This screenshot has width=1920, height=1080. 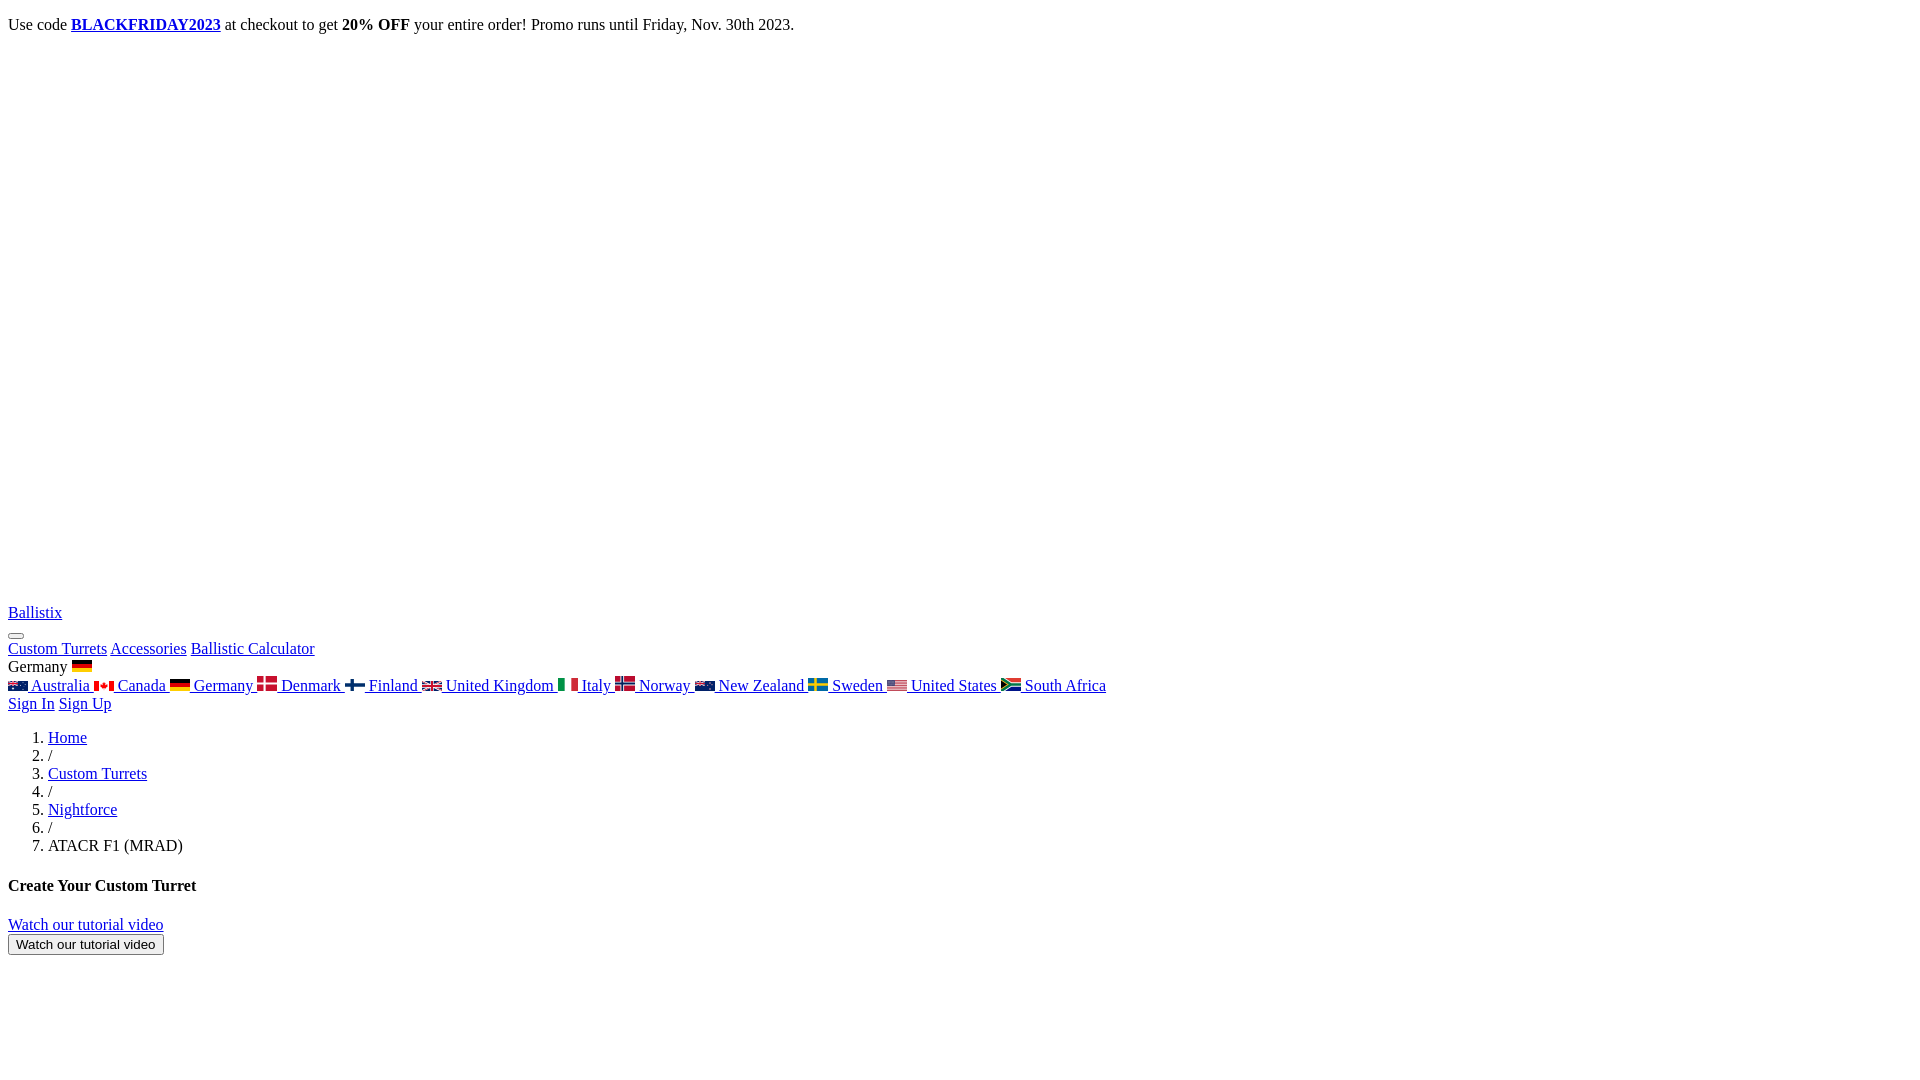 What do you see at coordinates (384, 686) in the screenshot?
I see `Finland` at bounding box center [384, 686].